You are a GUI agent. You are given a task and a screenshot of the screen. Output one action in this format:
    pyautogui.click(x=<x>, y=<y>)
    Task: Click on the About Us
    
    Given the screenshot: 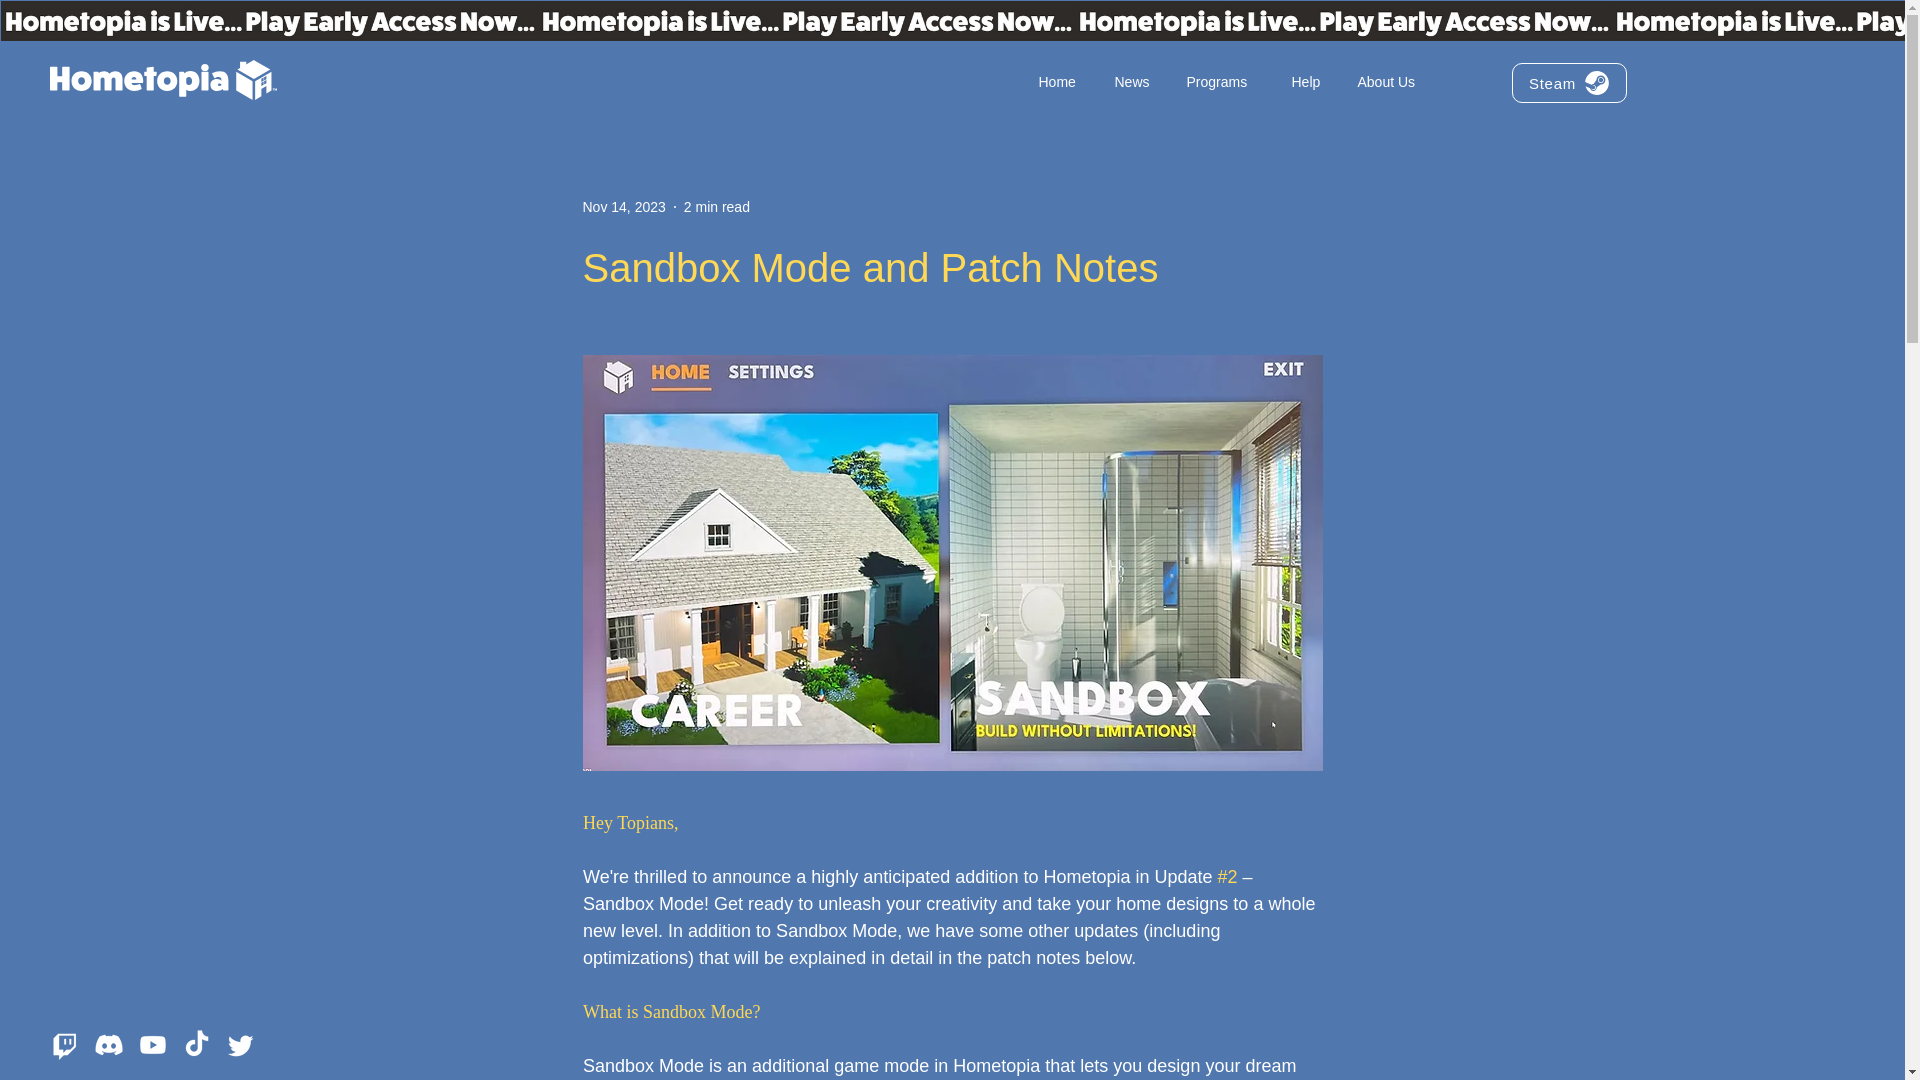 What is the action you would take?
    pyautogui.click(x=1392, y=82)
    